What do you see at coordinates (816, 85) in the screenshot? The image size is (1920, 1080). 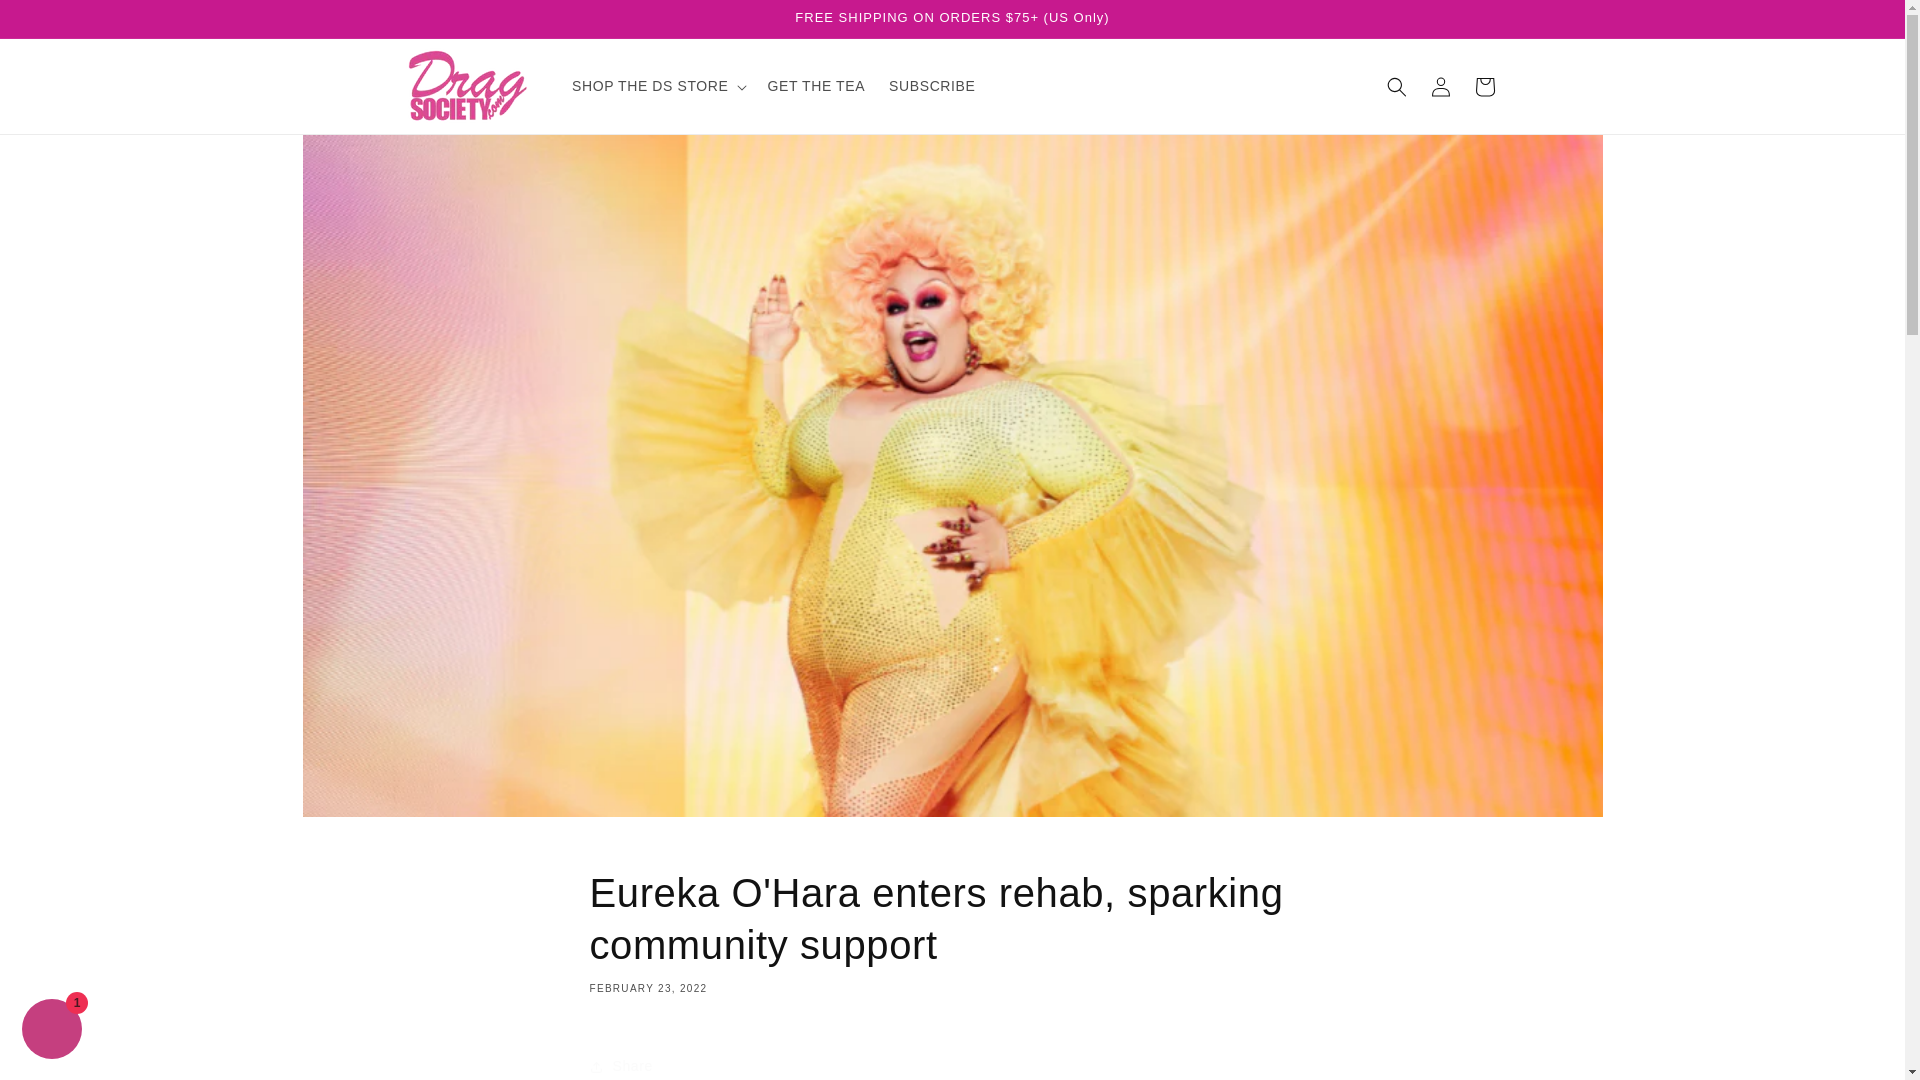 I see `GET THE TEA` at bounding box center [816, 85].